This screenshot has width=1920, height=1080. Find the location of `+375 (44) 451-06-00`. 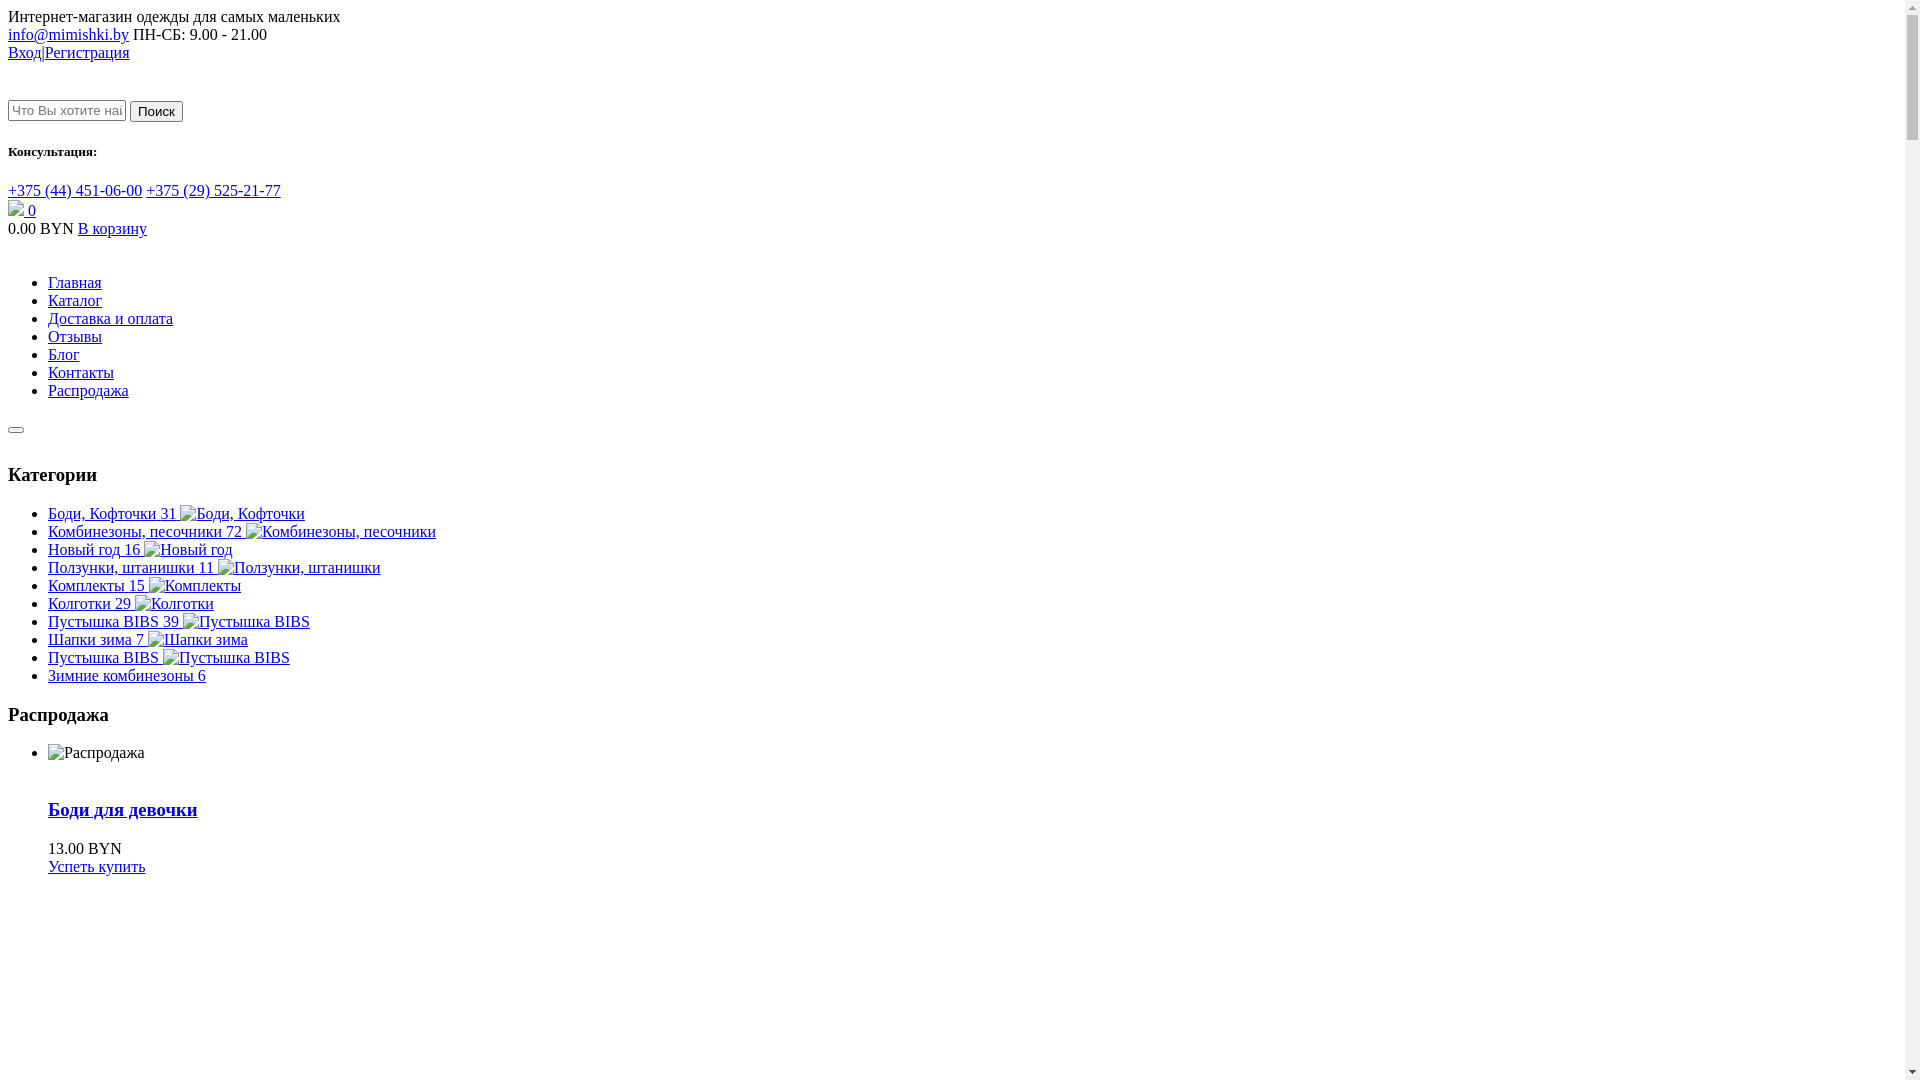

+375 (44) 451-06-00 is located at coordinates (75, 190).